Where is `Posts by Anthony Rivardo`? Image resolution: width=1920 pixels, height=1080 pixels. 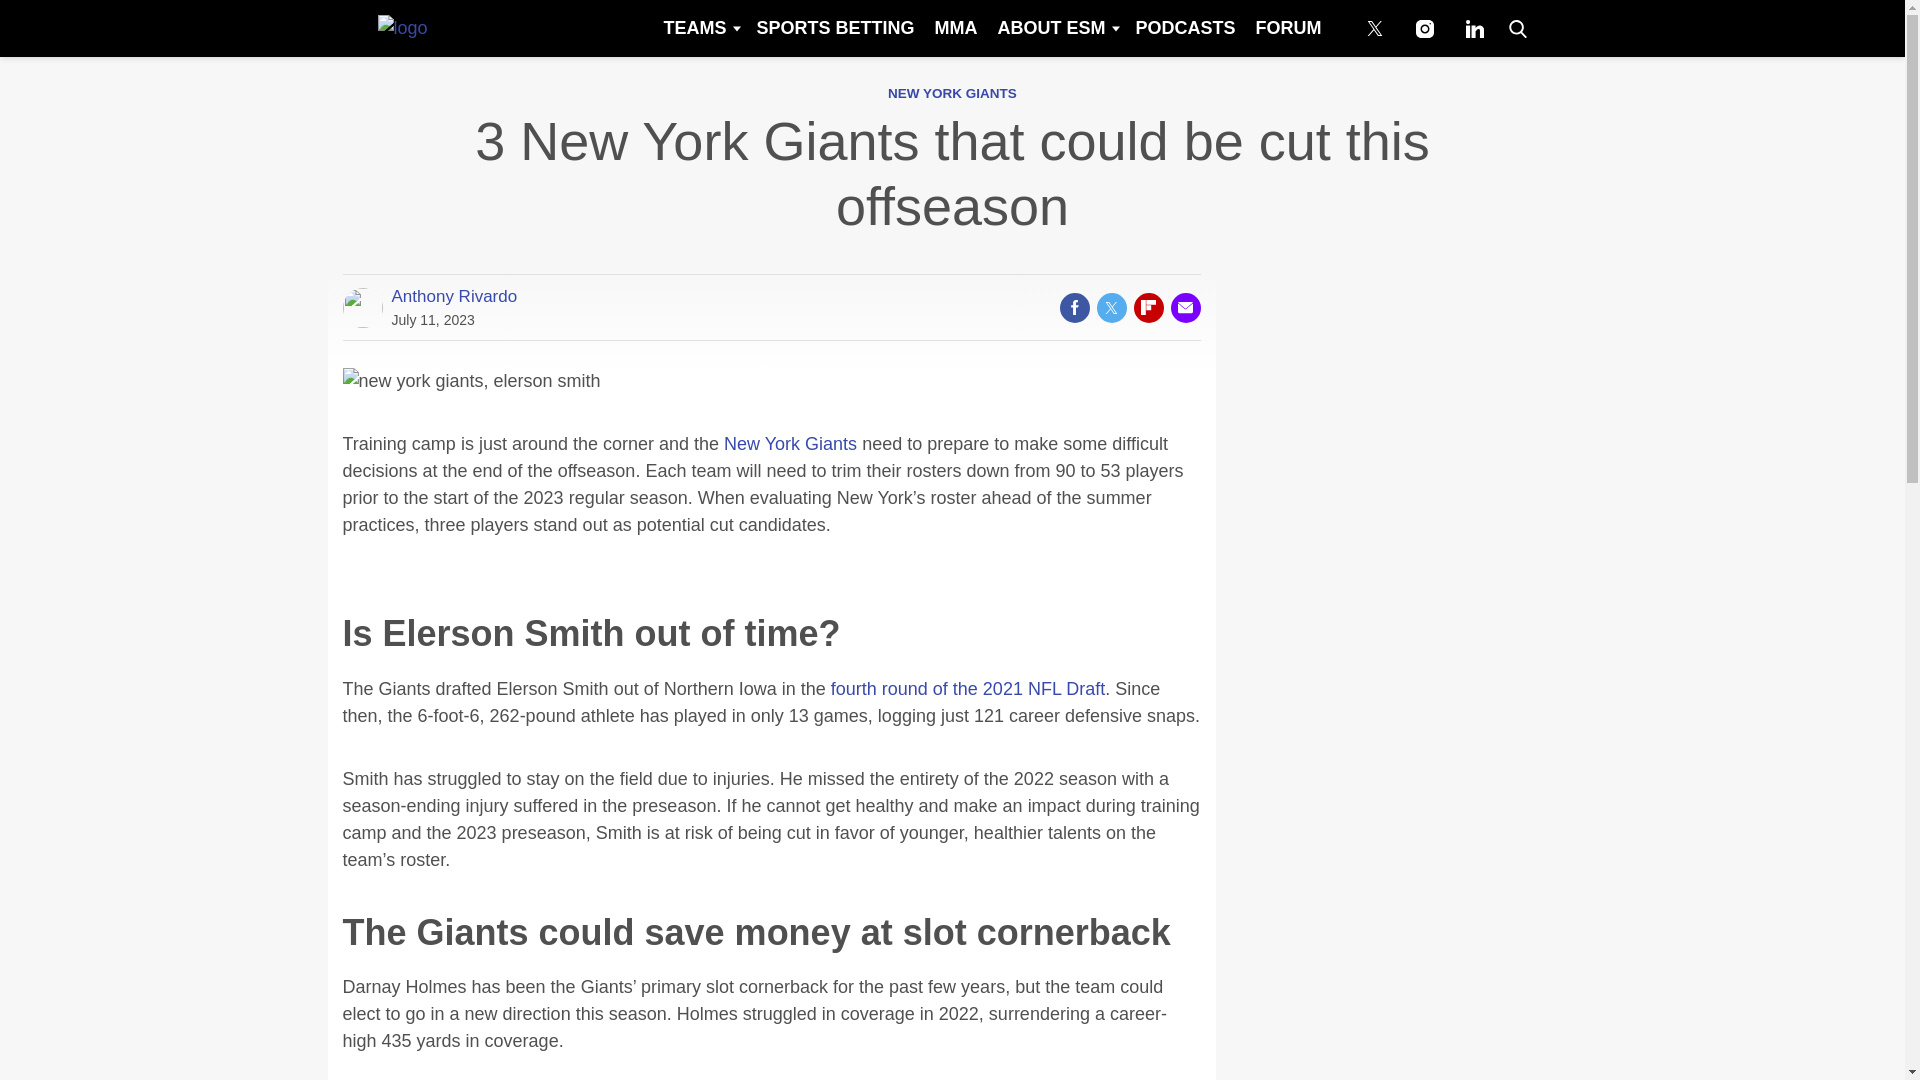
Posts by Anthony Rivardo is located at coordinates (454, 296).